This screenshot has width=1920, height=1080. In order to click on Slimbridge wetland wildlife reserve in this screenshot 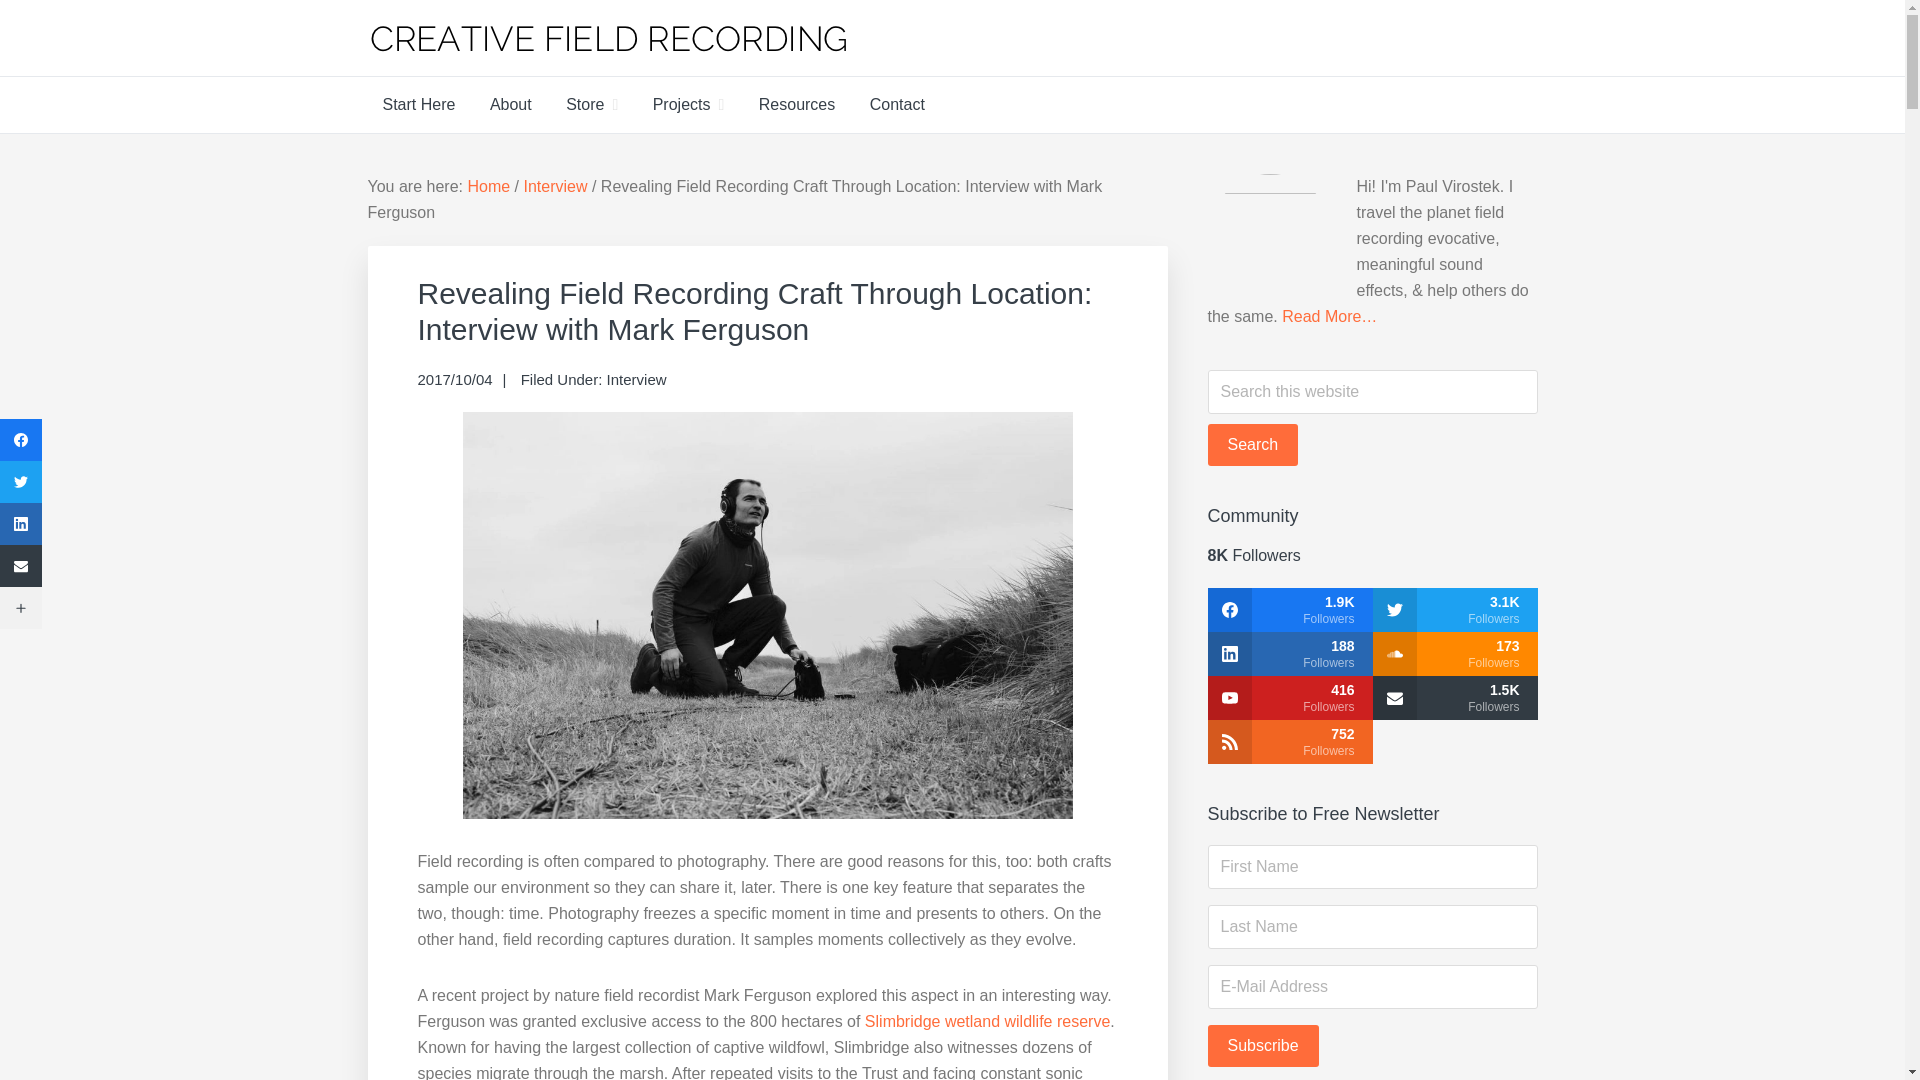, I will do `click(987, 1022)`.